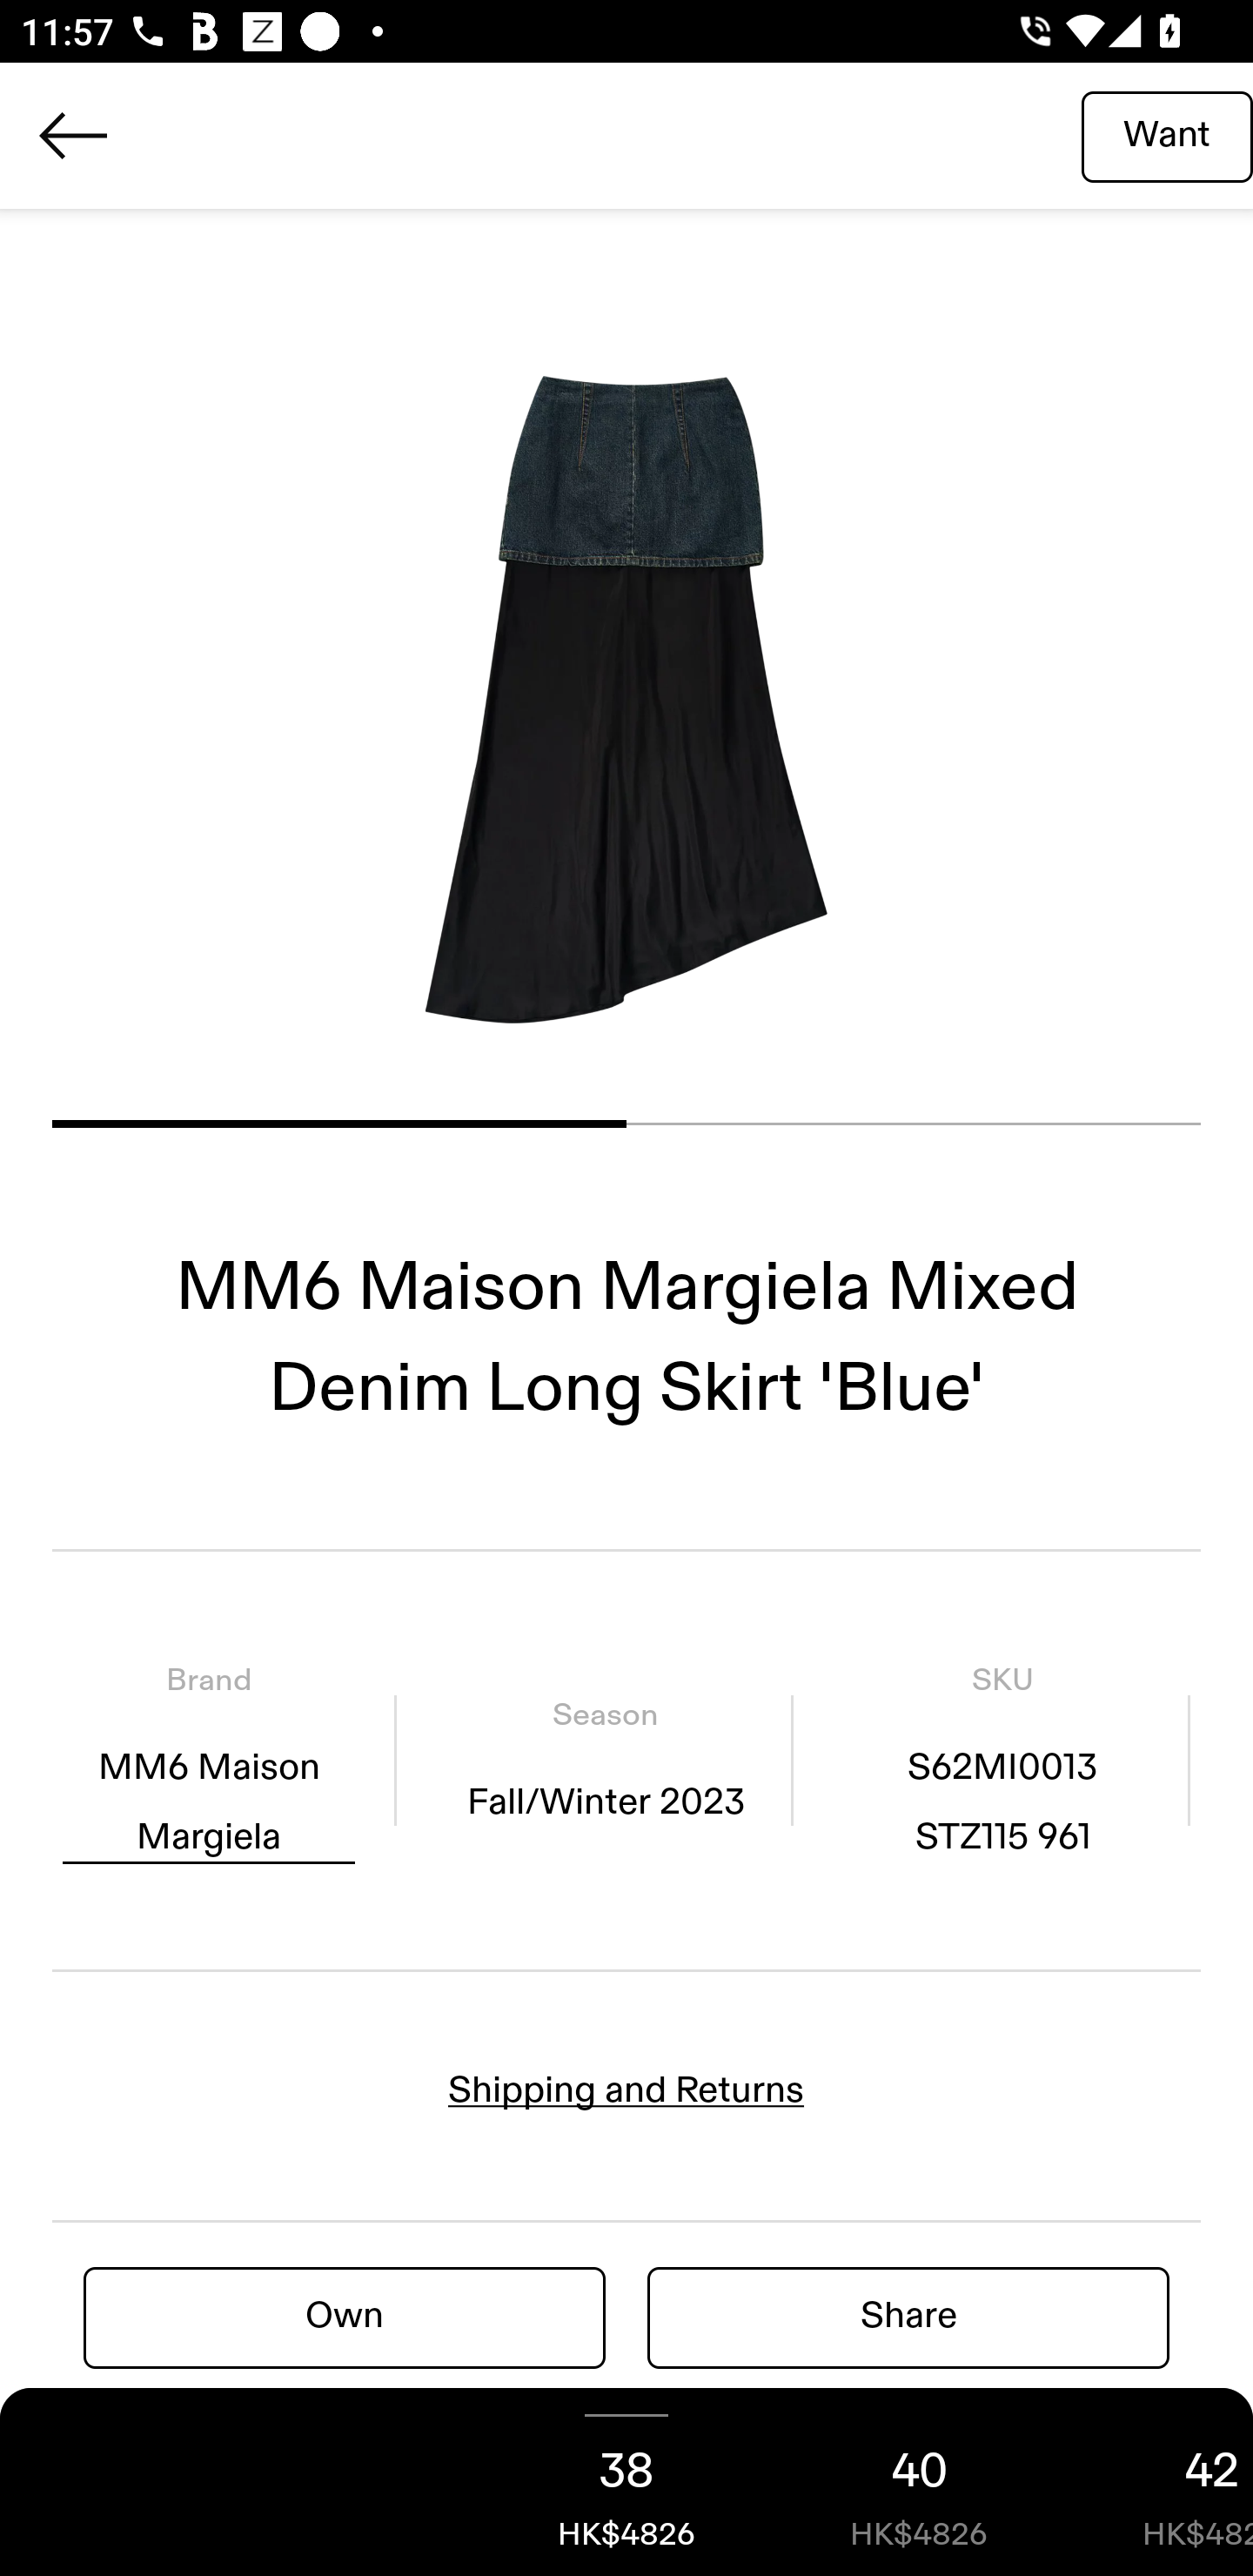 The image size is (1253, 2576). I want to click on Season Fall/Winter 2023, so click(605, 1759).